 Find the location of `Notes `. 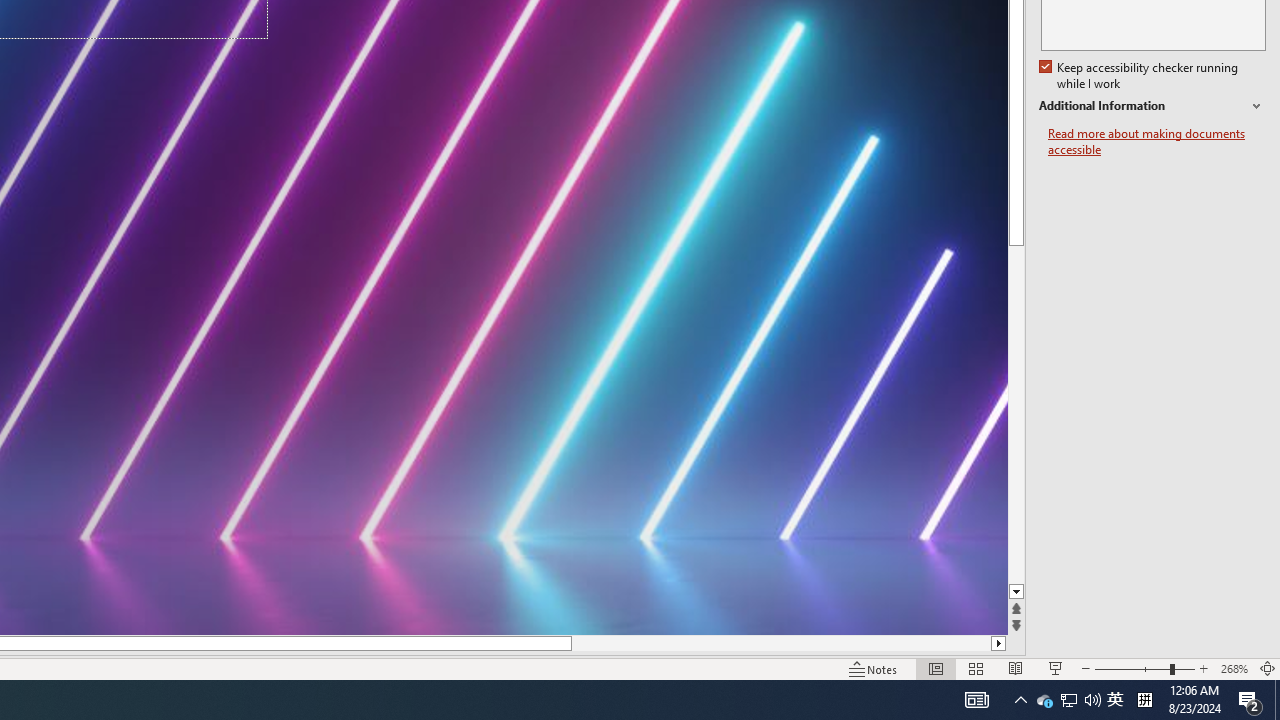

Notes  is located at coordinates (874, 668).